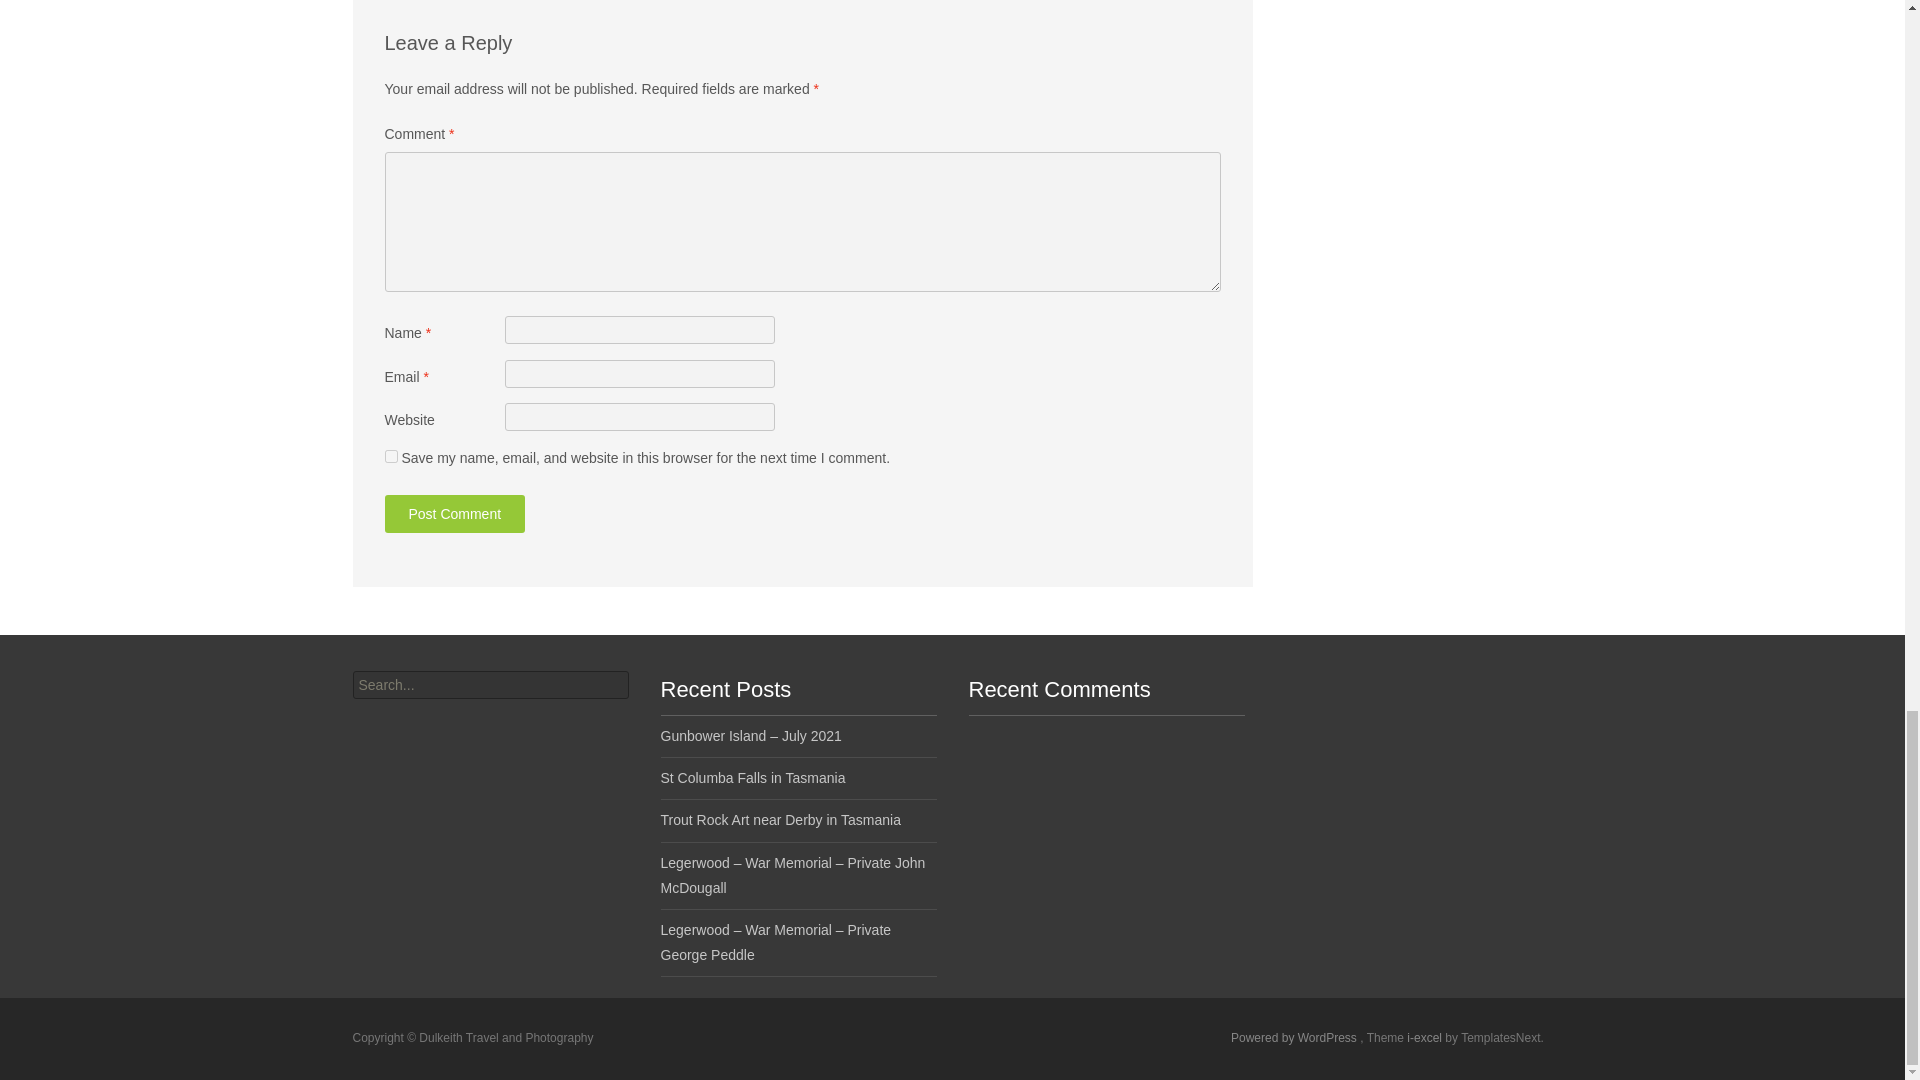  Describe the element at coordinates (1294, 1038) in the screenshot. I see `Semantic Personal Publishing Platform` at that location.